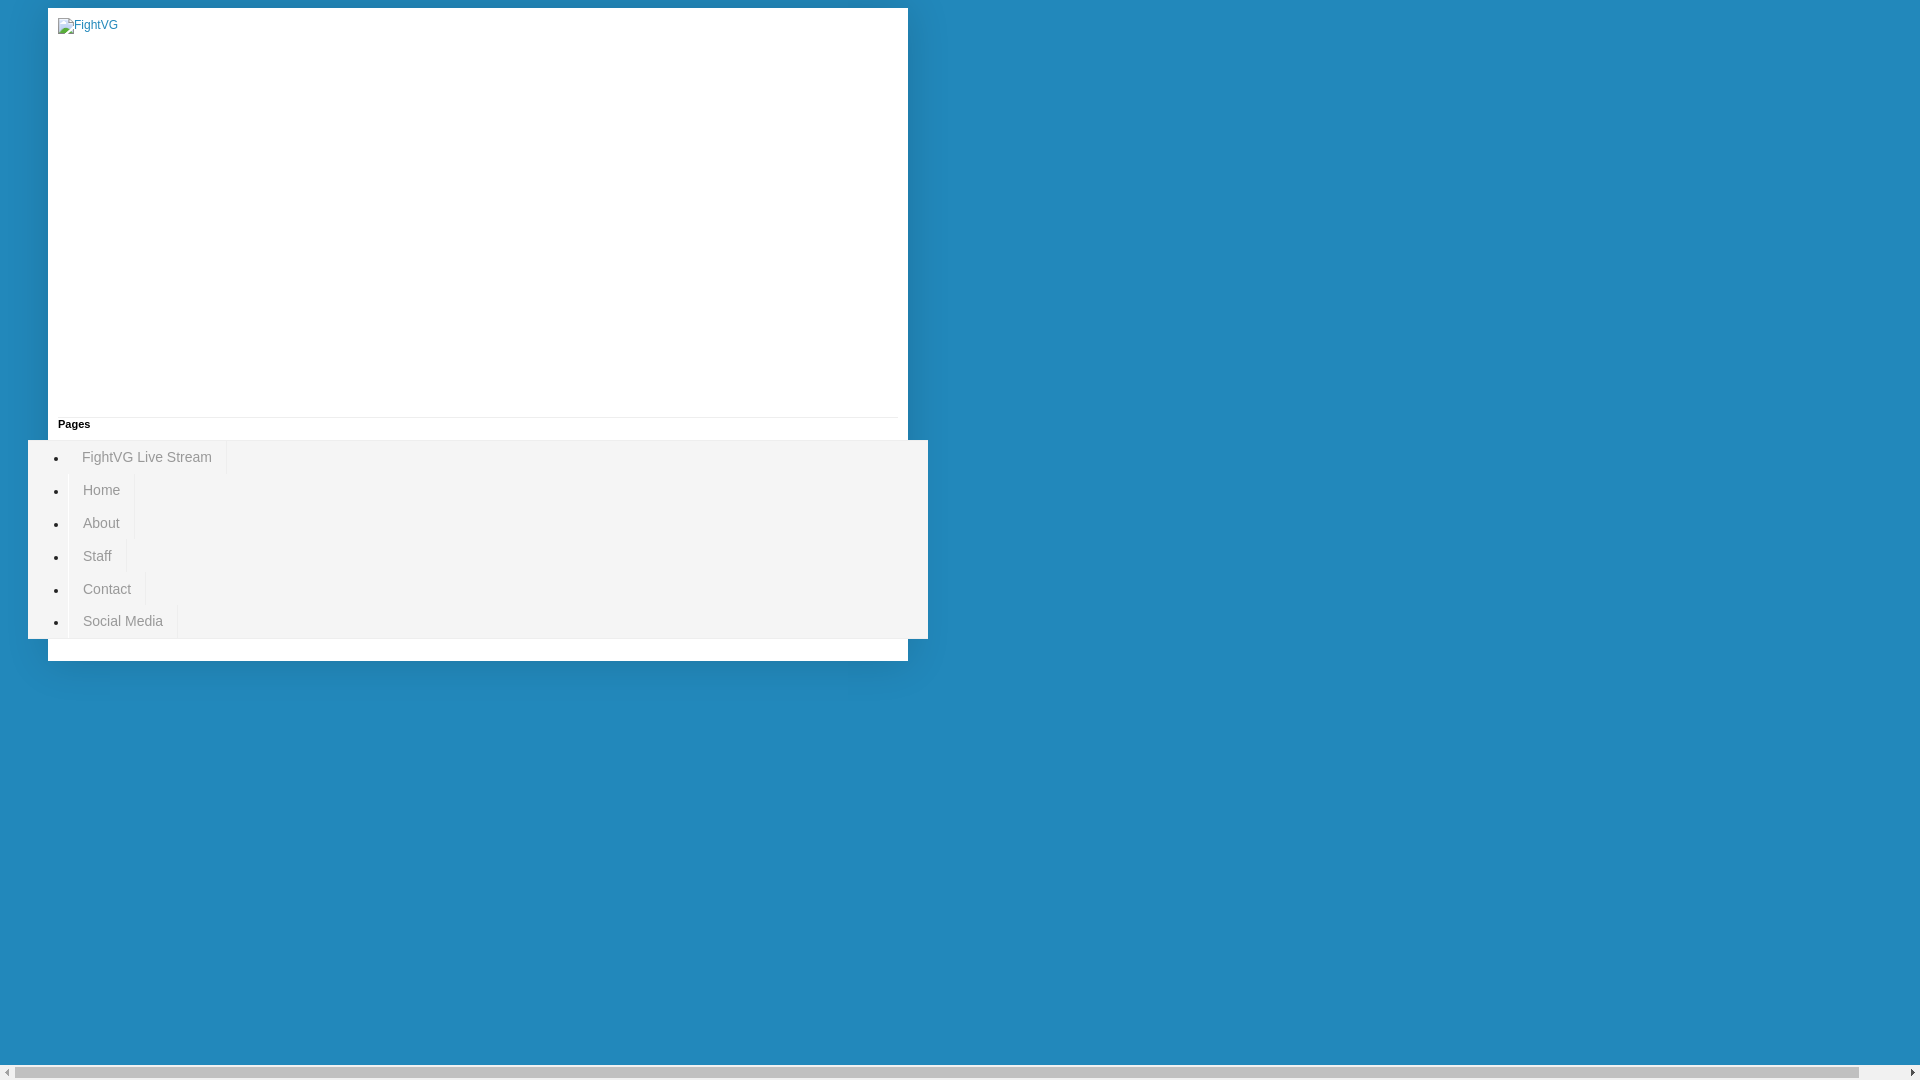 Image resolution: width=1920 pixels, height=1080 pixels. What do you see at coordinates (122, 621) in the screenshot?
I see `Social Media` at bounding box center [122, 621].